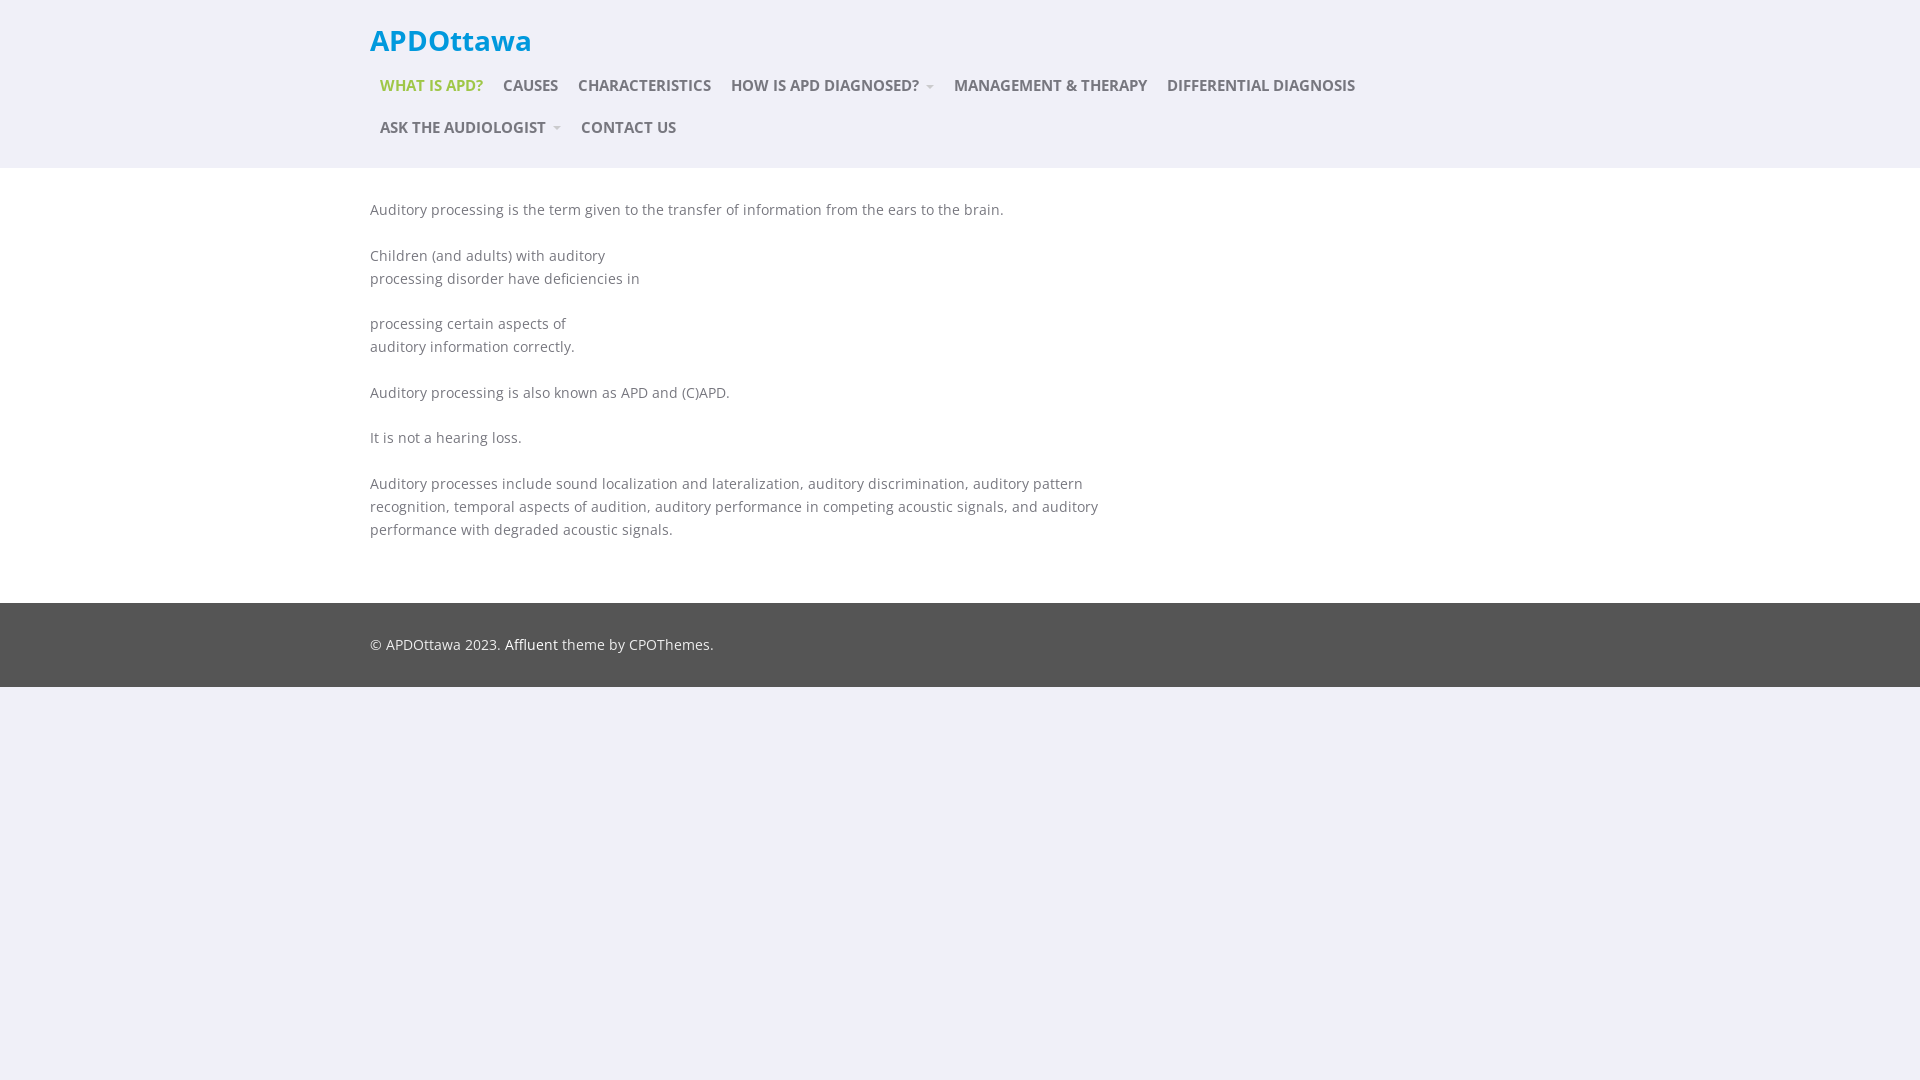 Image resolution: width=1920 pixels, height=1080 pixels. Describe the element at coordinates (644, 86) in the screenshot. I see `CHARACTERISTICS` at that location.